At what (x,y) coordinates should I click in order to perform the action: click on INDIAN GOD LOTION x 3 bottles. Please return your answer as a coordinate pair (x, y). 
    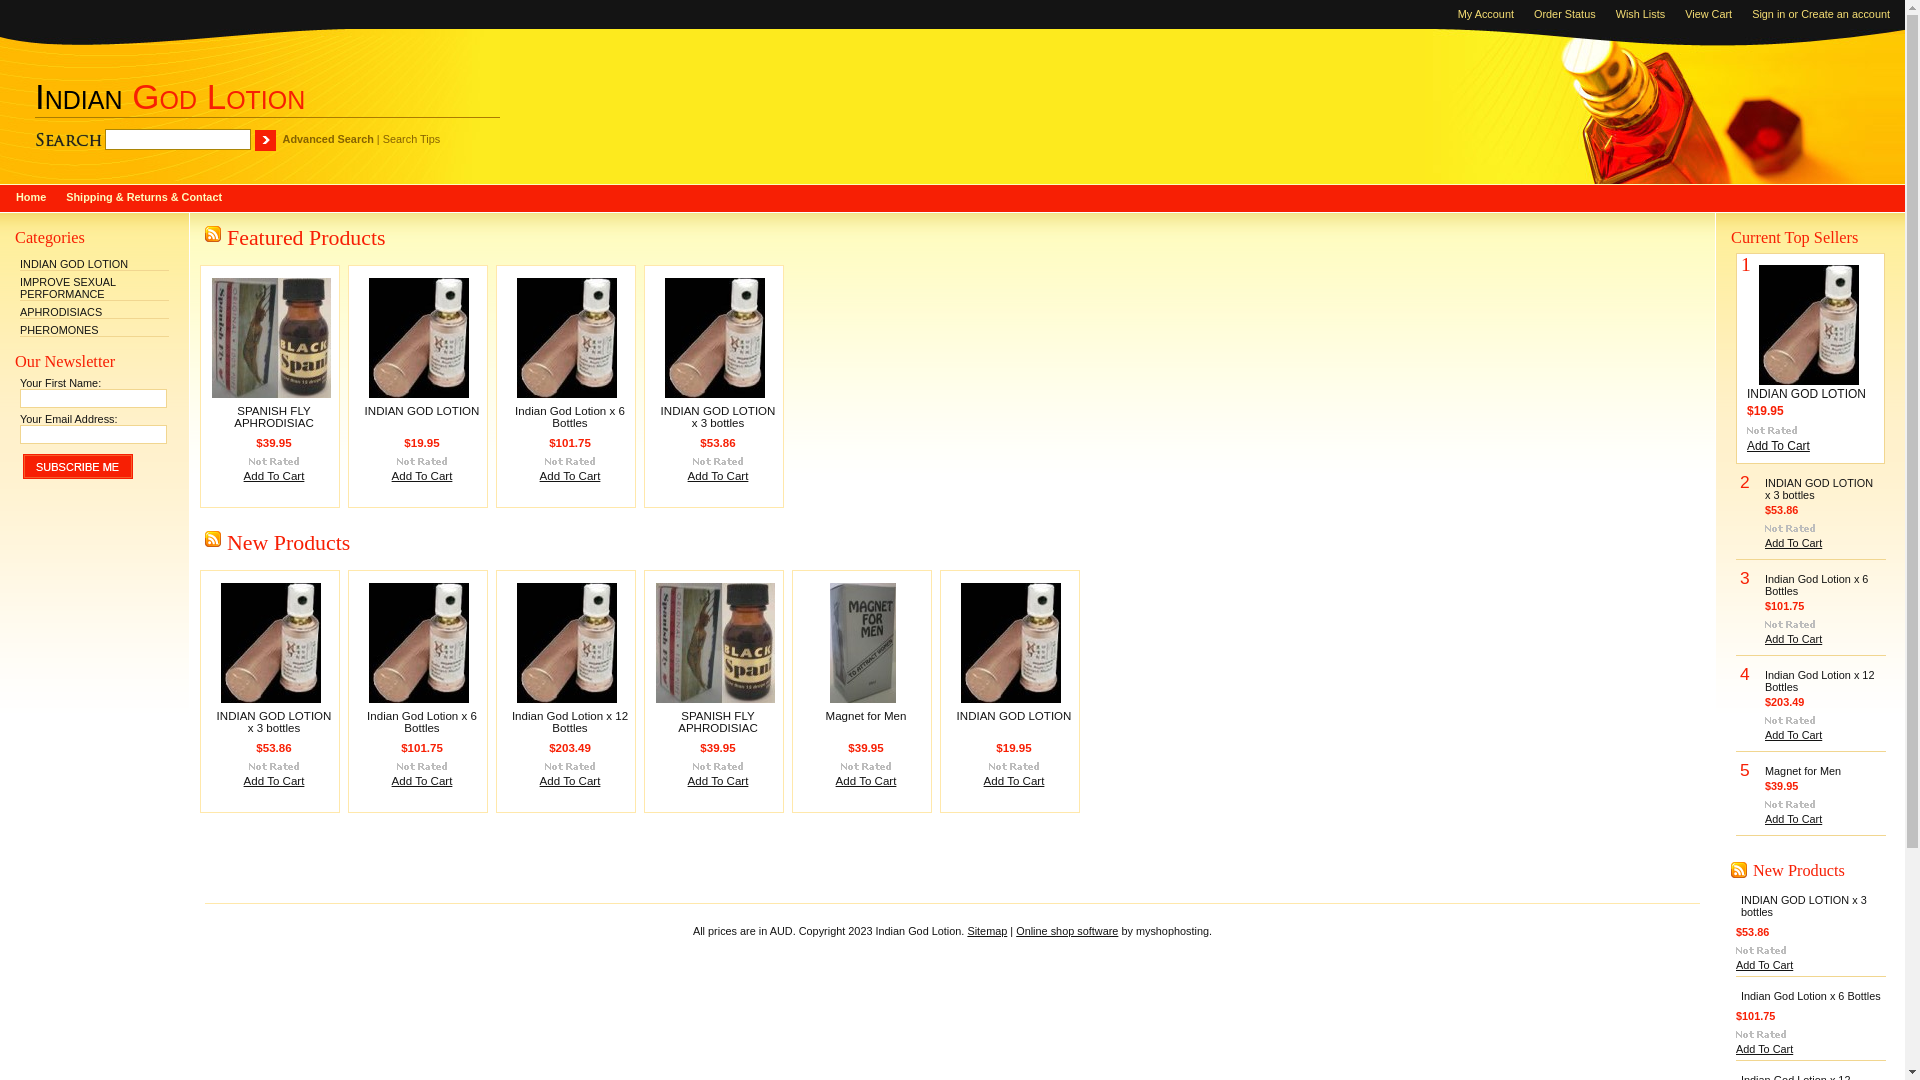
    Looking at the image, I should click on (718, 417).